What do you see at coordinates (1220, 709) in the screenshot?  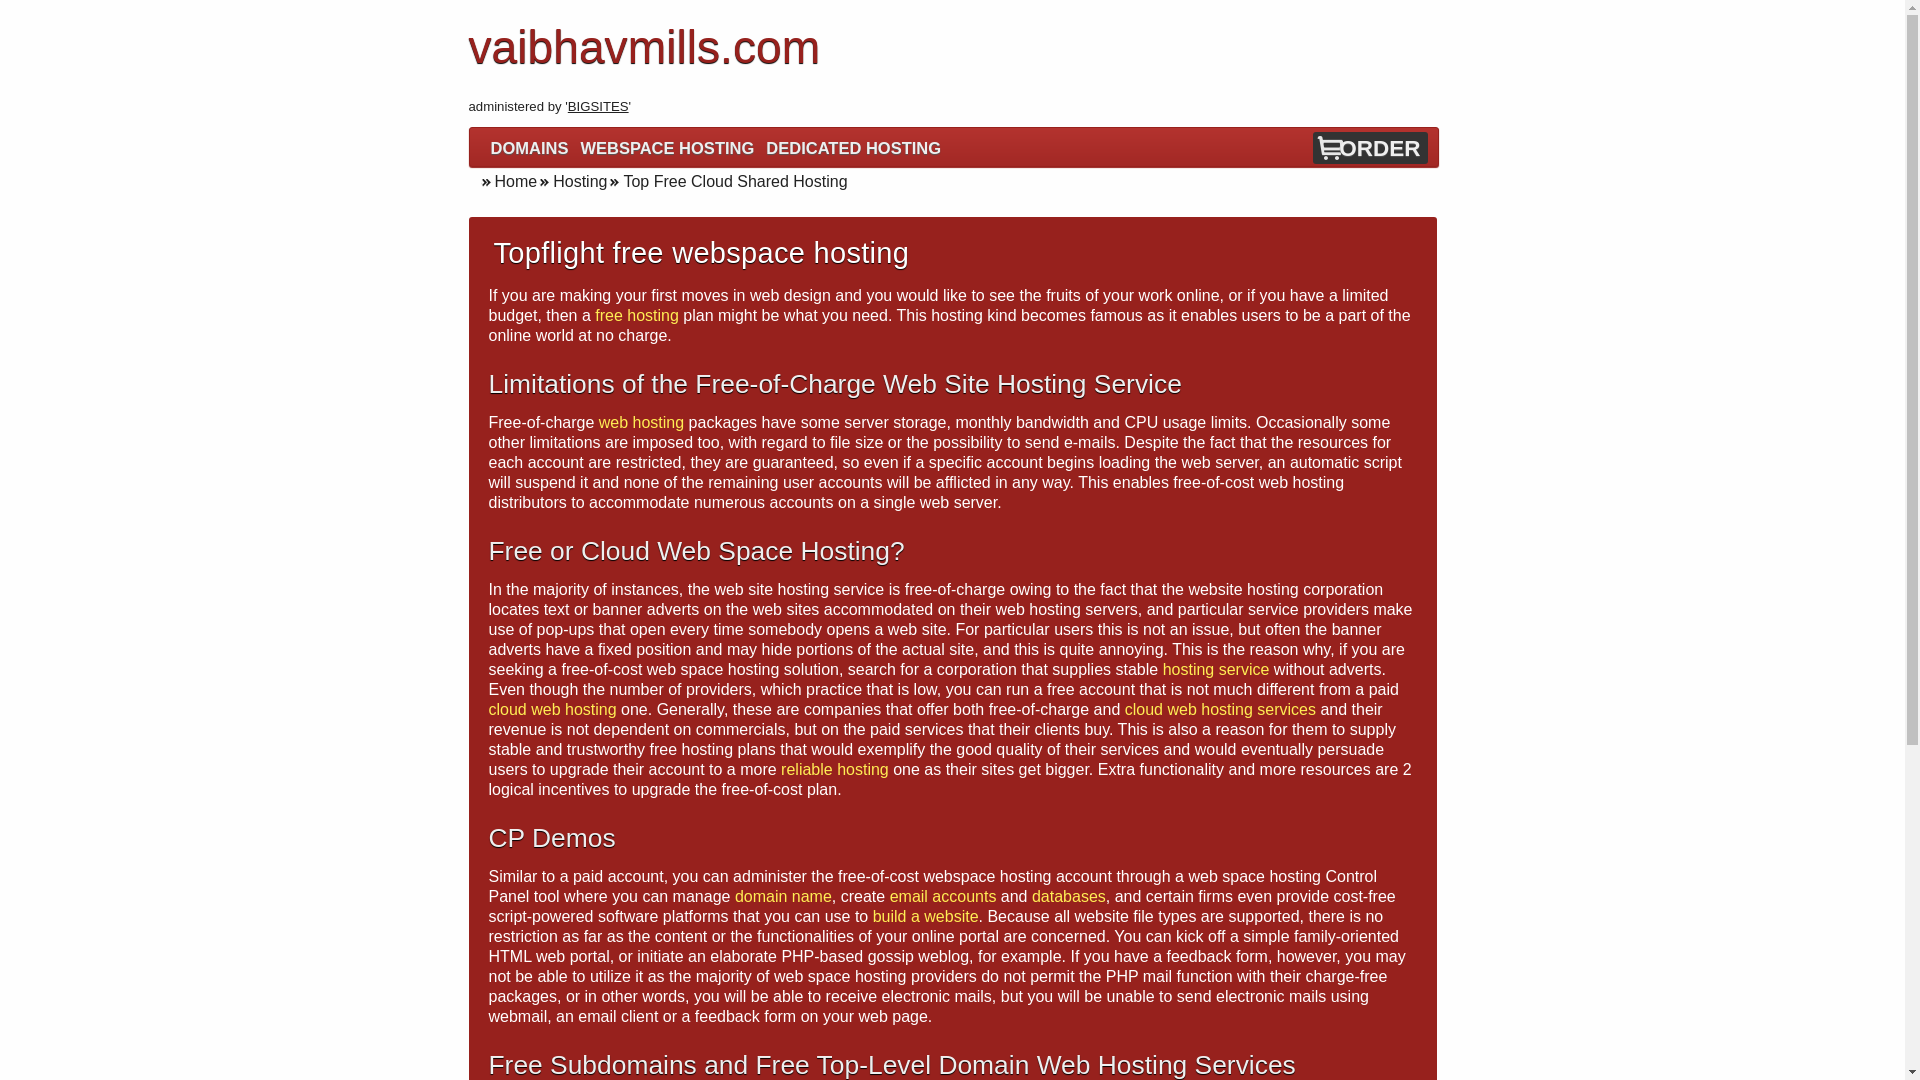 I see `cloud web hosting services` at bounding box center [1220, 709].